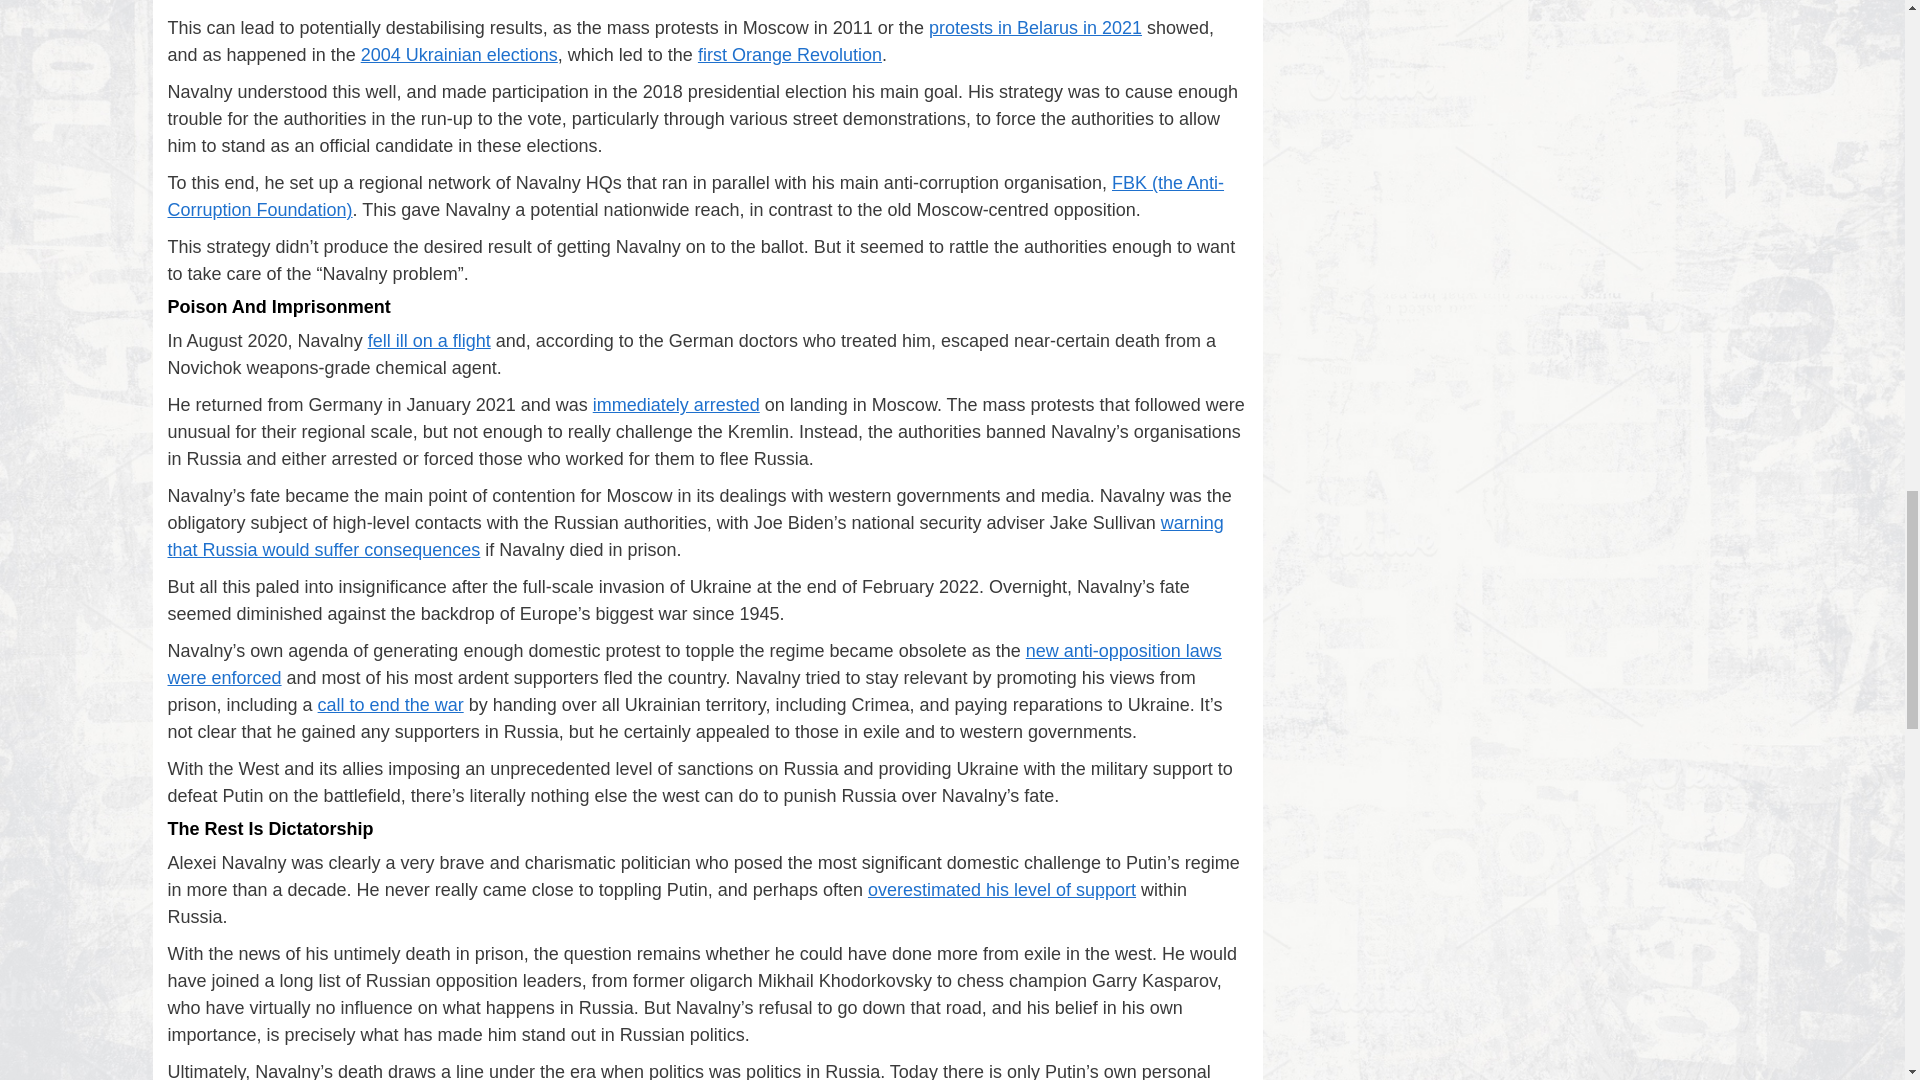 This screenshot has width=1920, height=1080. Describe the element at coordinates (694, 664) in the screenshot. I see `new anti-opposition laws were enforced` at that location.